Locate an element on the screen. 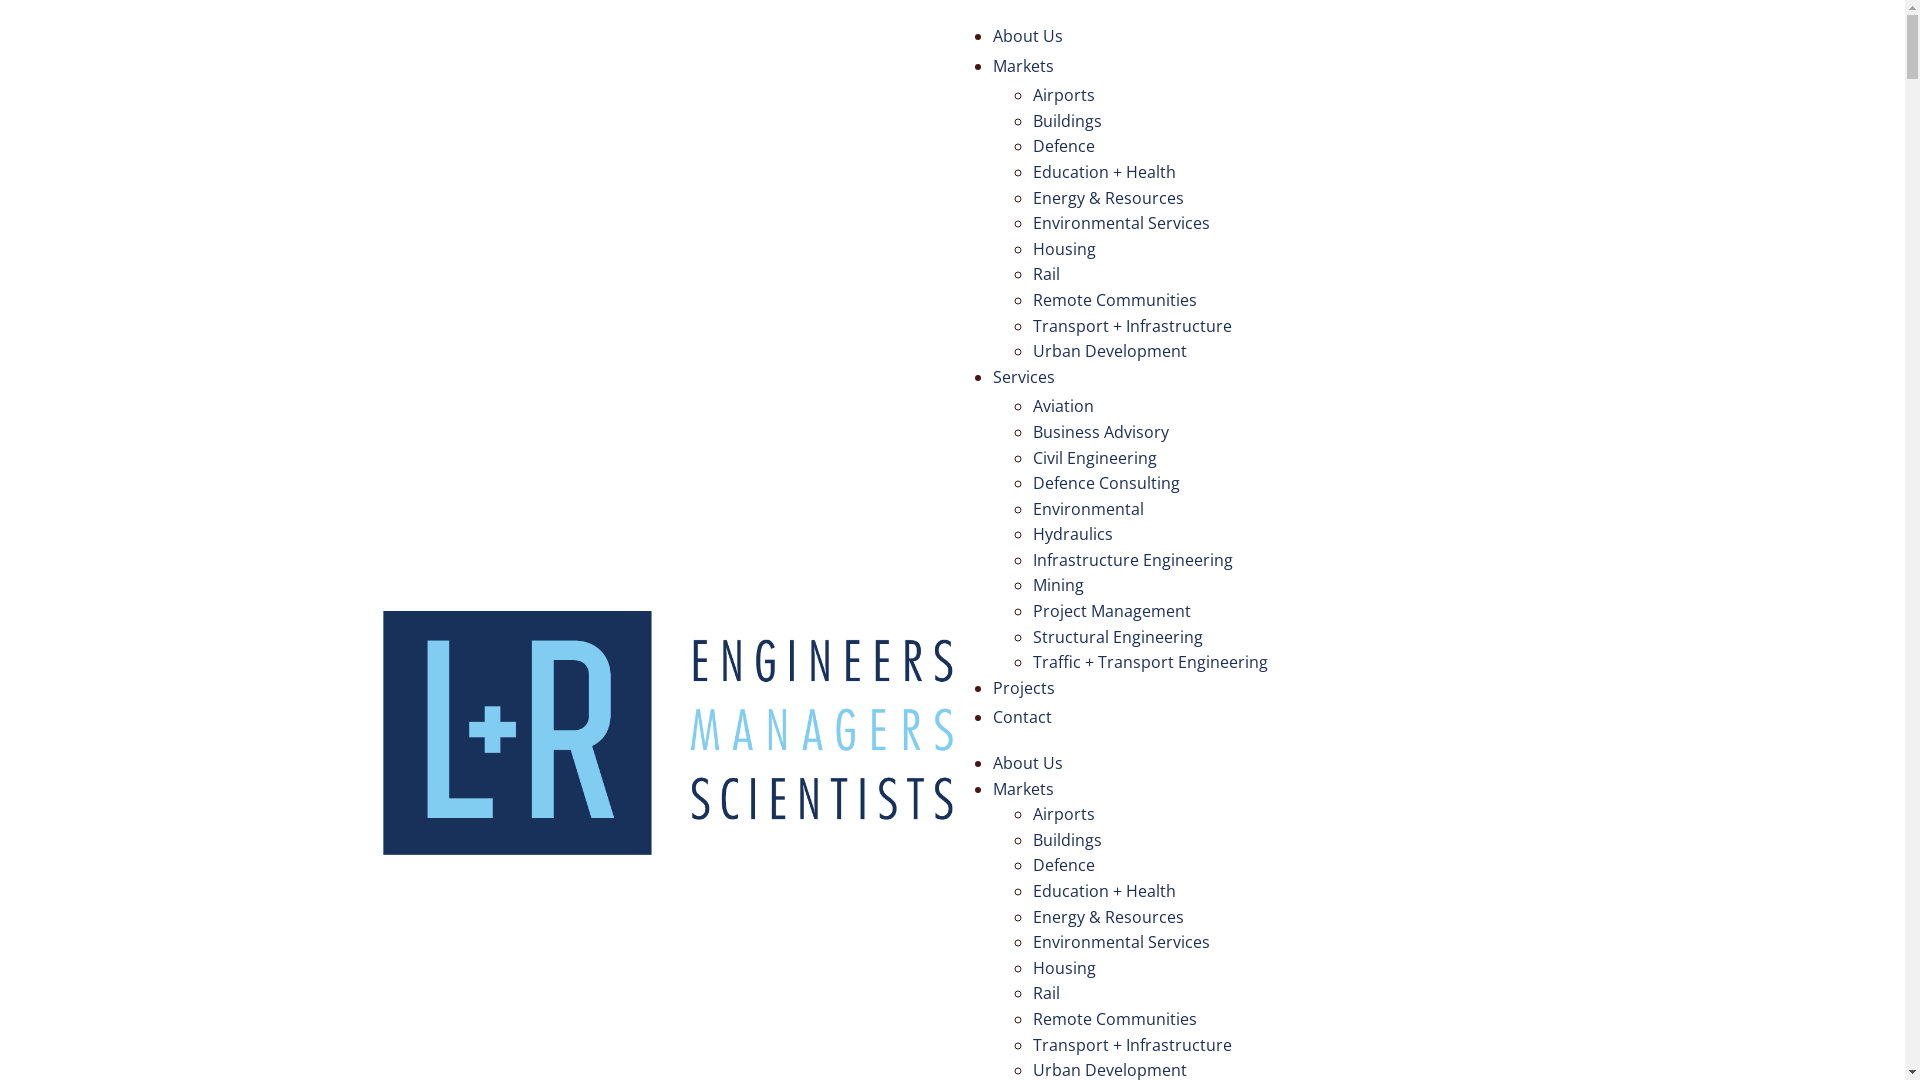  Structural Engineering is located at coordinates (1117, 637).